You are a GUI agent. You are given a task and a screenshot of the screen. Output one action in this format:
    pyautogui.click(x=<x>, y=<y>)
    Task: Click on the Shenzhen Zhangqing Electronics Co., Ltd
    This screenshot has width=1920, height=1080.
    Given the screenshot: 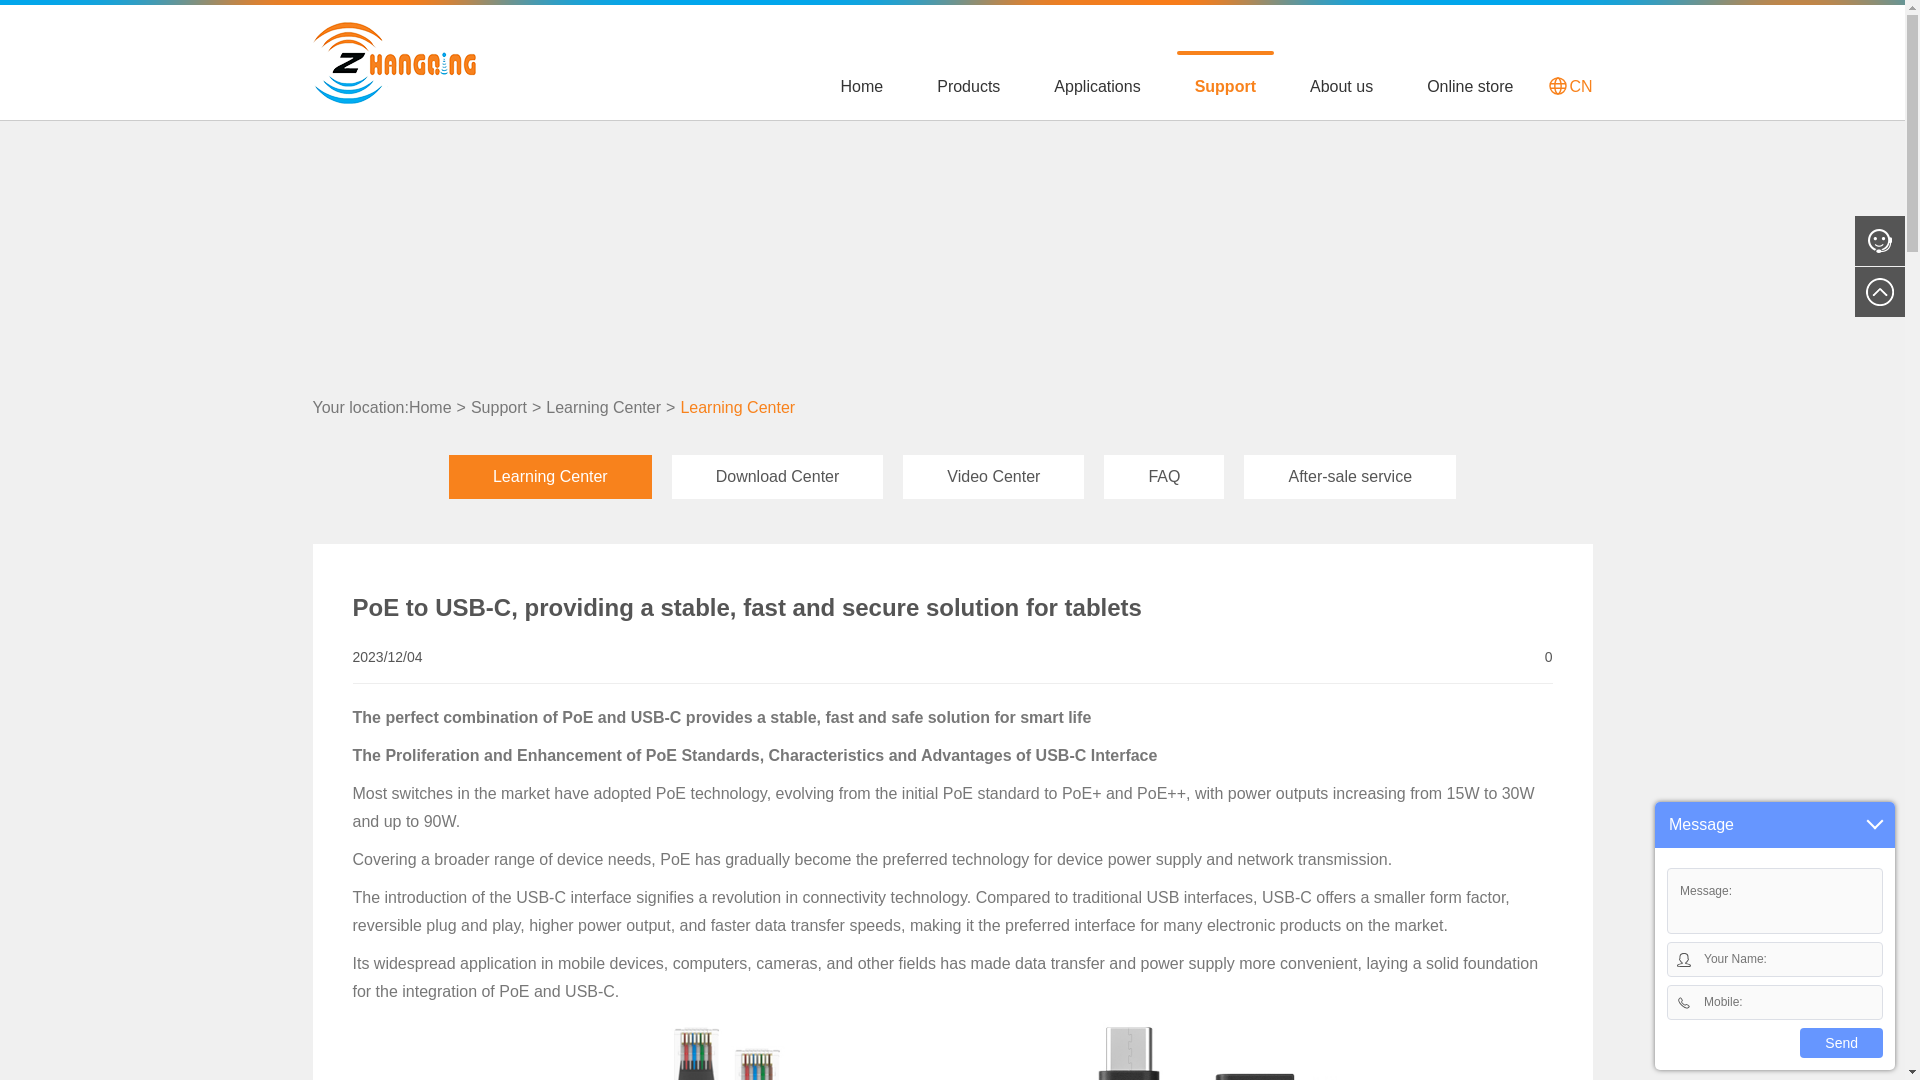 What is the action you would take?
    pyautogui.click(x=392, y=60)
    